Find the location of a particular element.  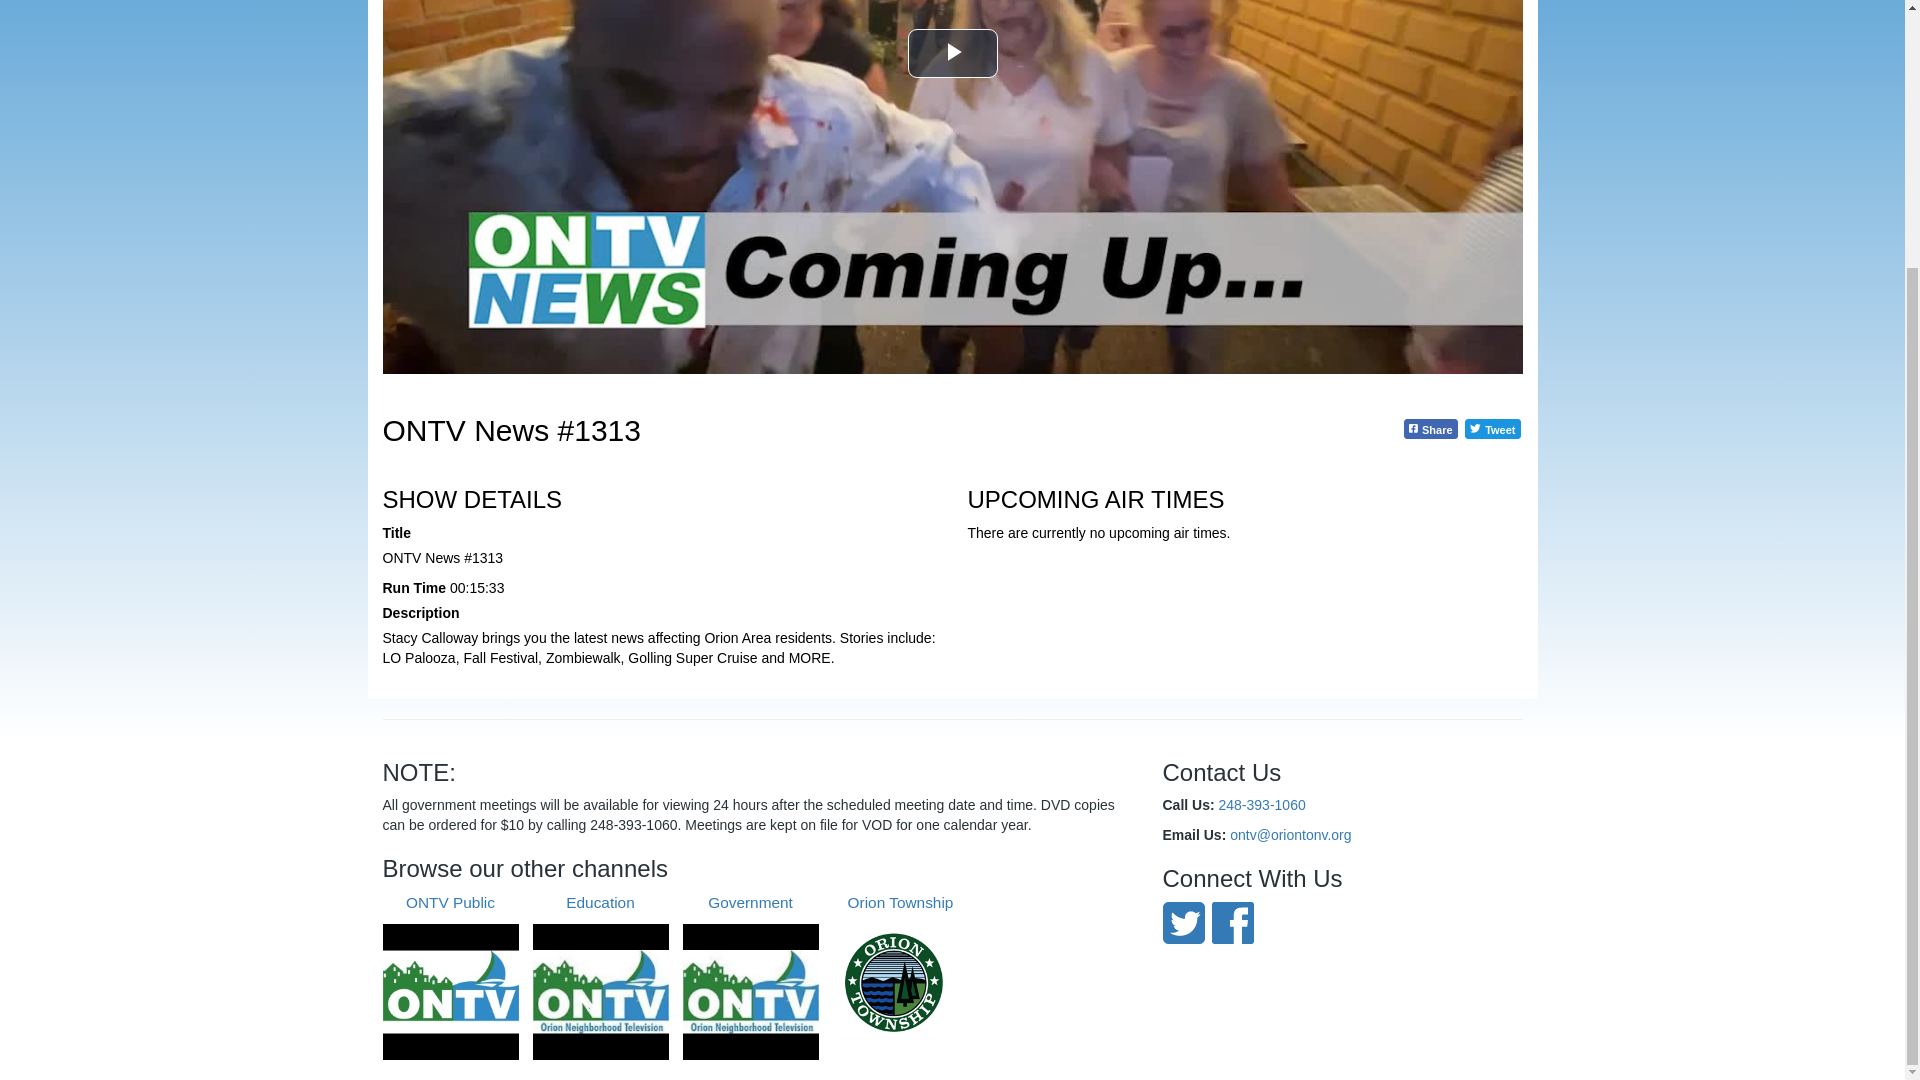

248-393-1060 is located at coordinates (1262, 805).